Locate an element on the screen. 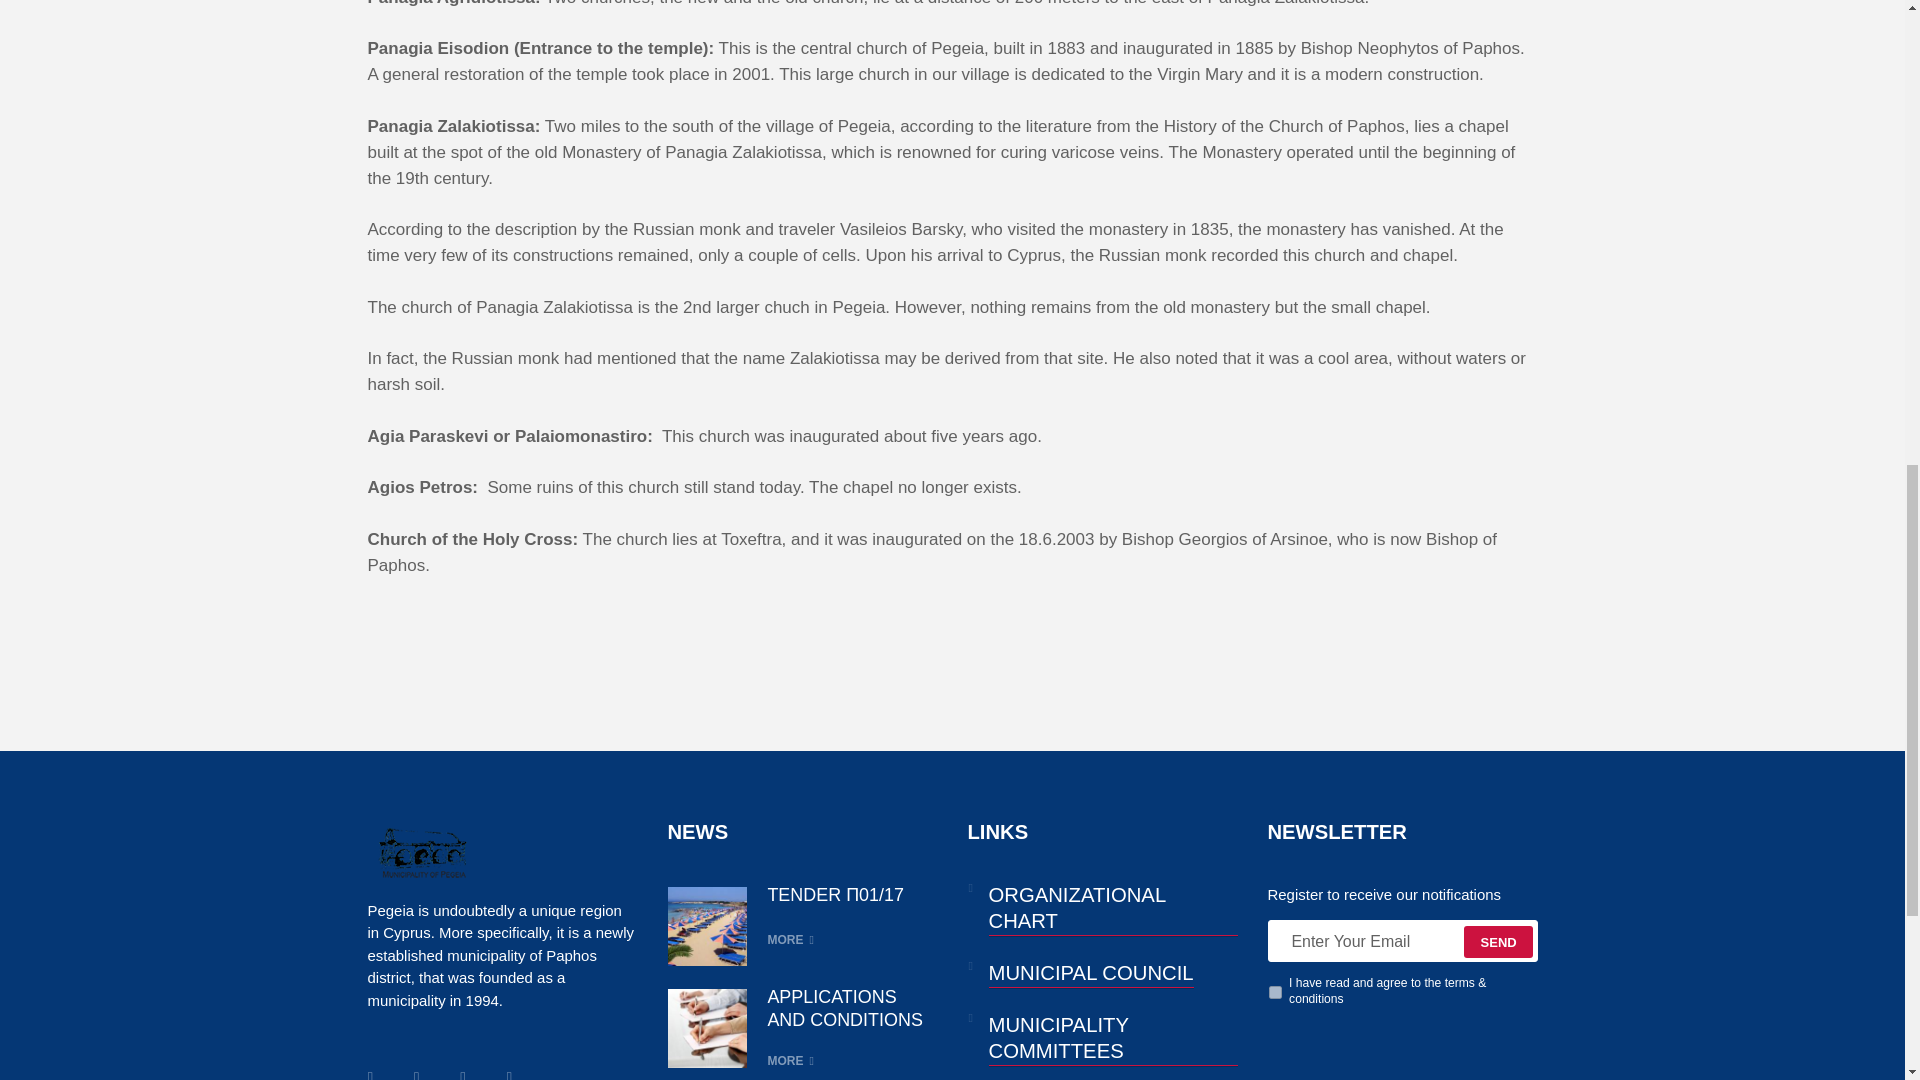 The width and height of the screenshot is (1920, 1080). 1 is located at coordinates (1274, 992).